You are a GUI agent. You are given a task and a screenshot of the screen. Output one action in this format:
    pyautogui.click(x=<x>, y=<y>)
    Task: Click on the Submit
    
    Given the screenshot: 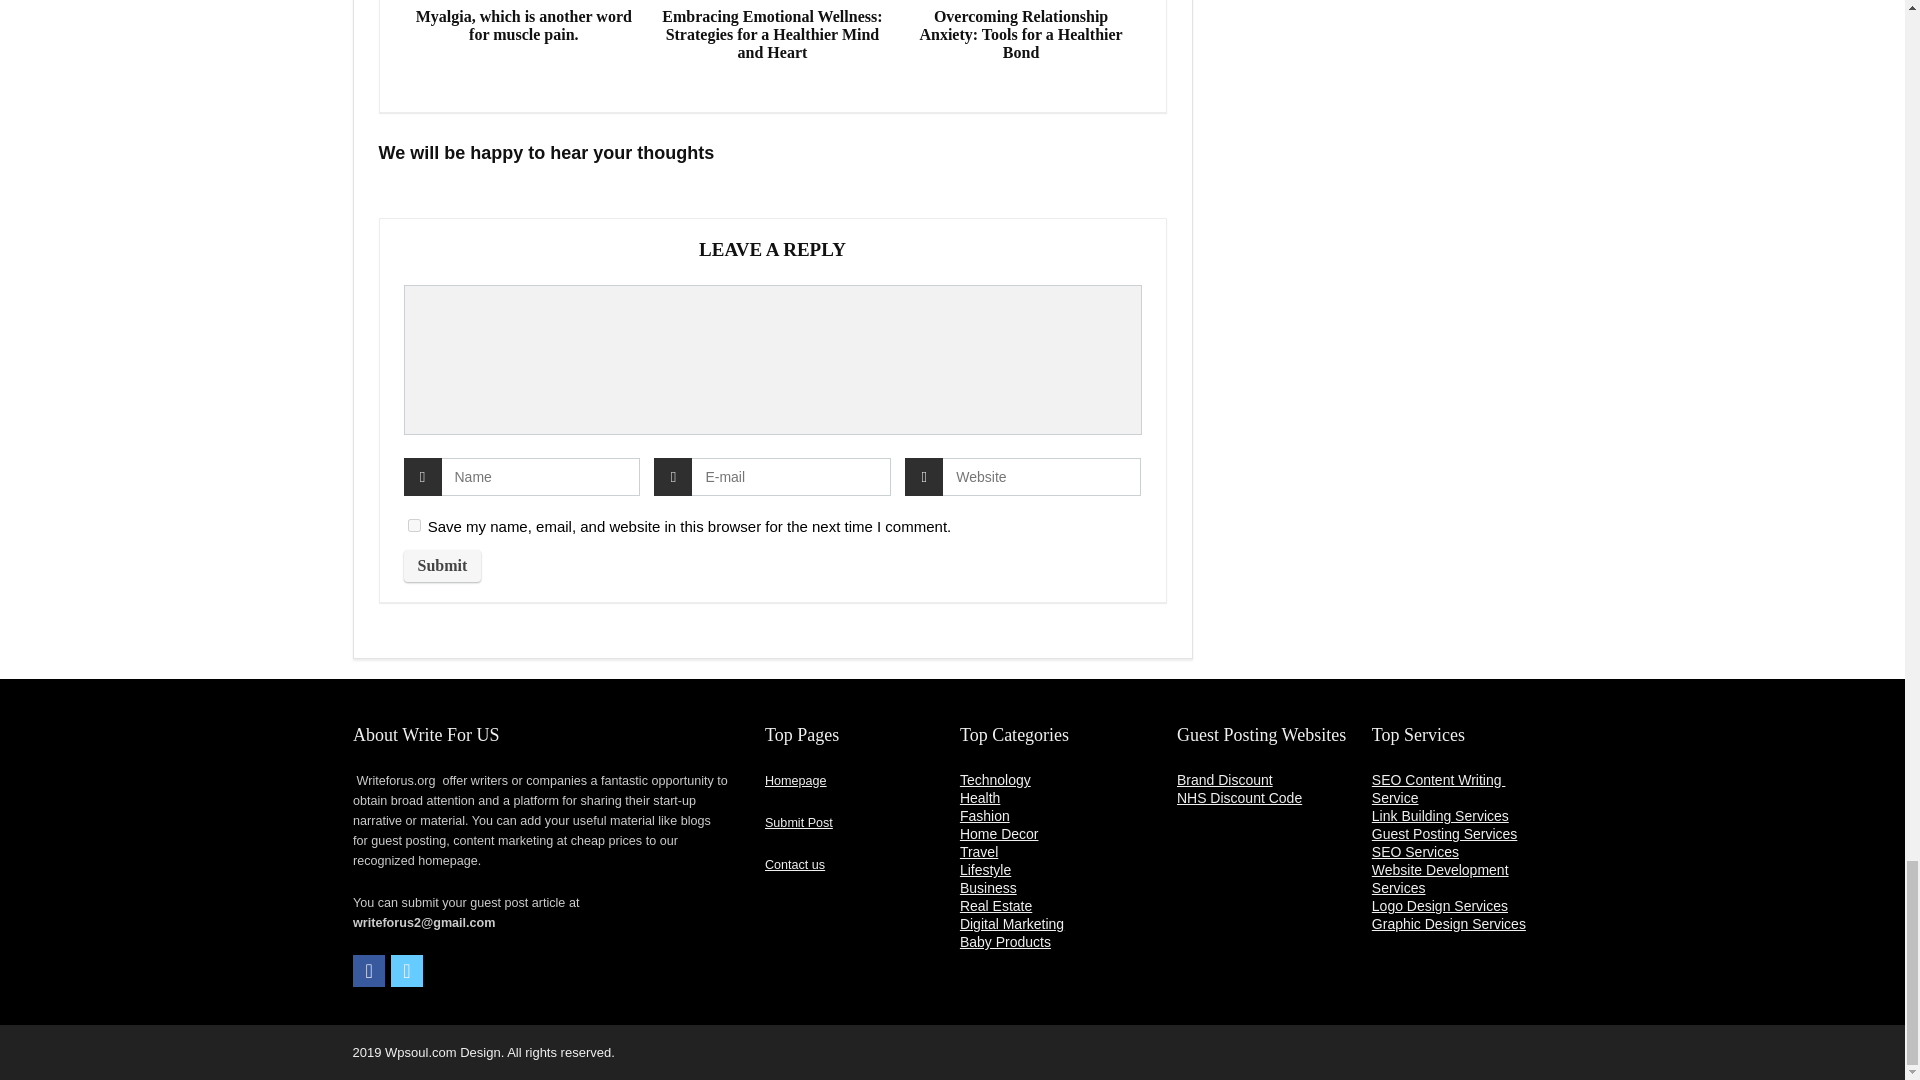 What is the action you would take?
    pyautogui.click(x=442, y=566)
    